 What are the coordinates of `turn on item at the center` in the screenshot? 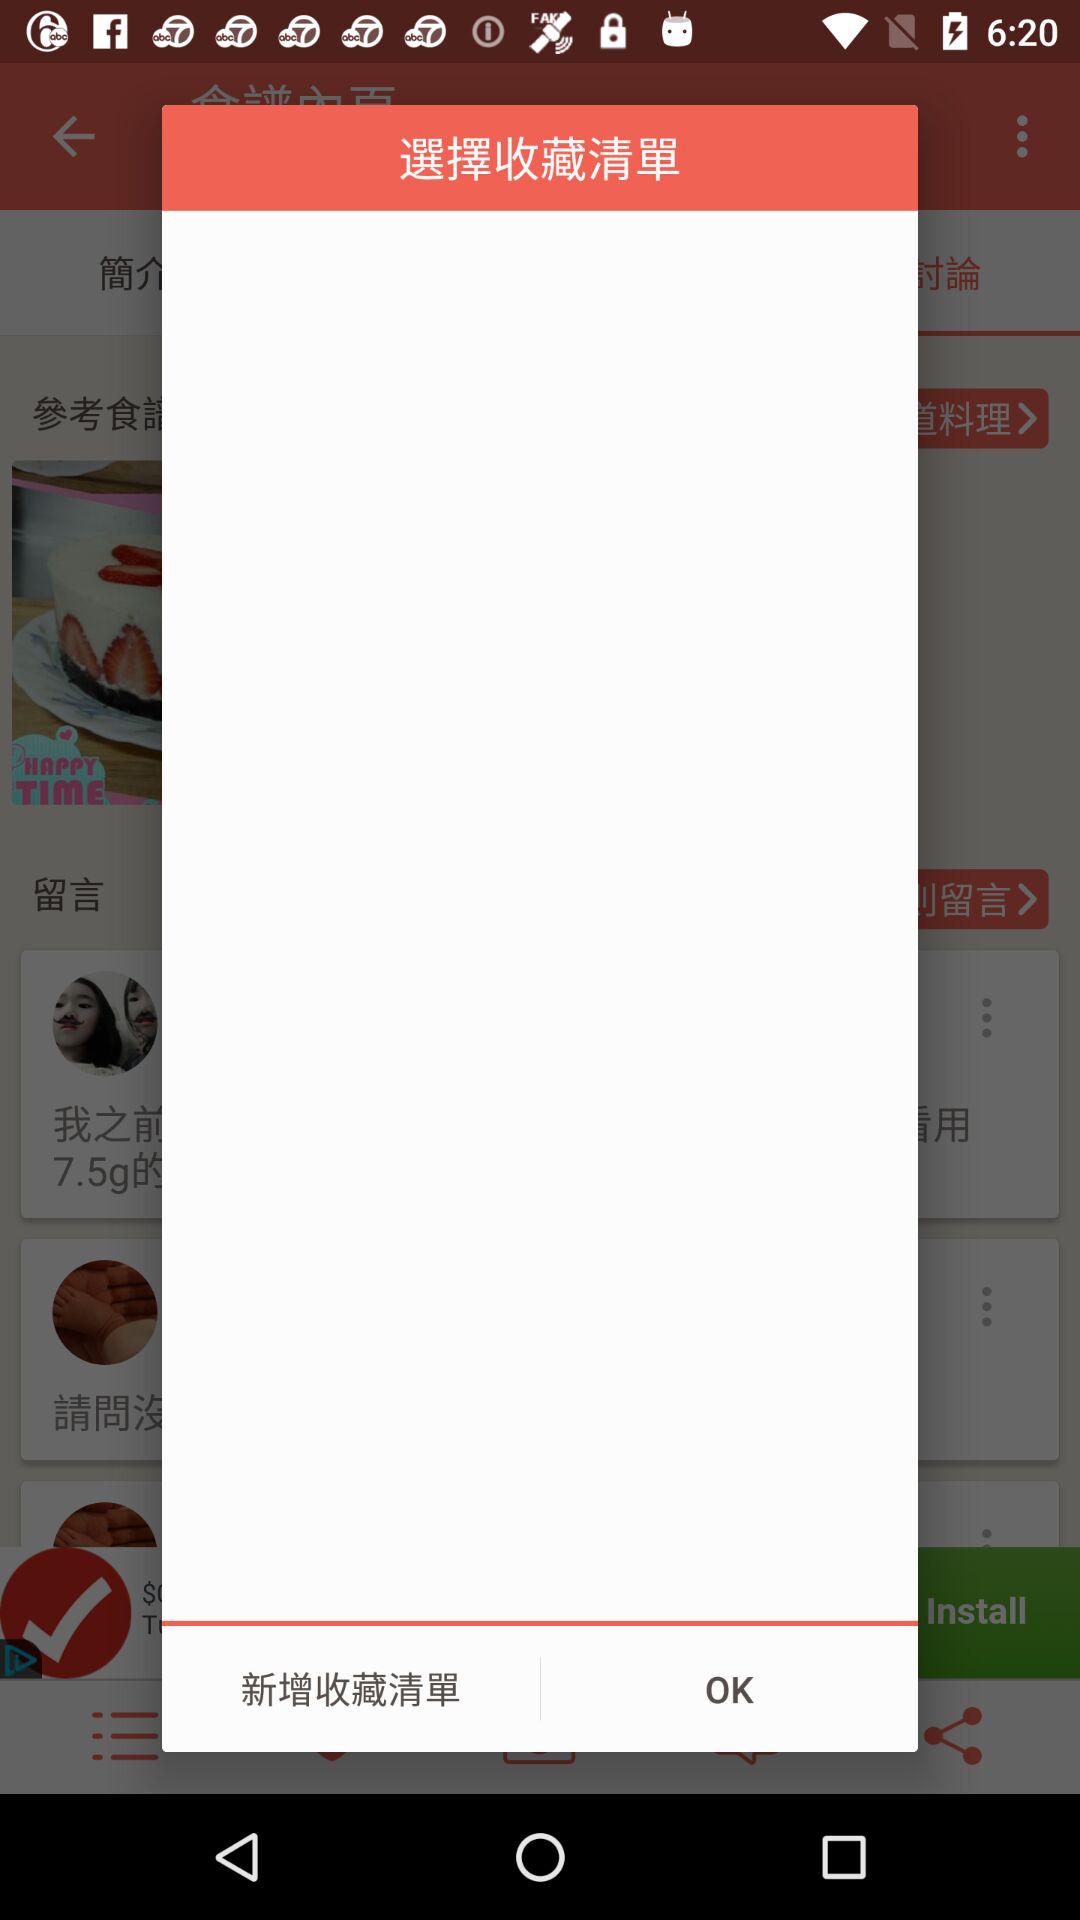 It's located at (540, 915).